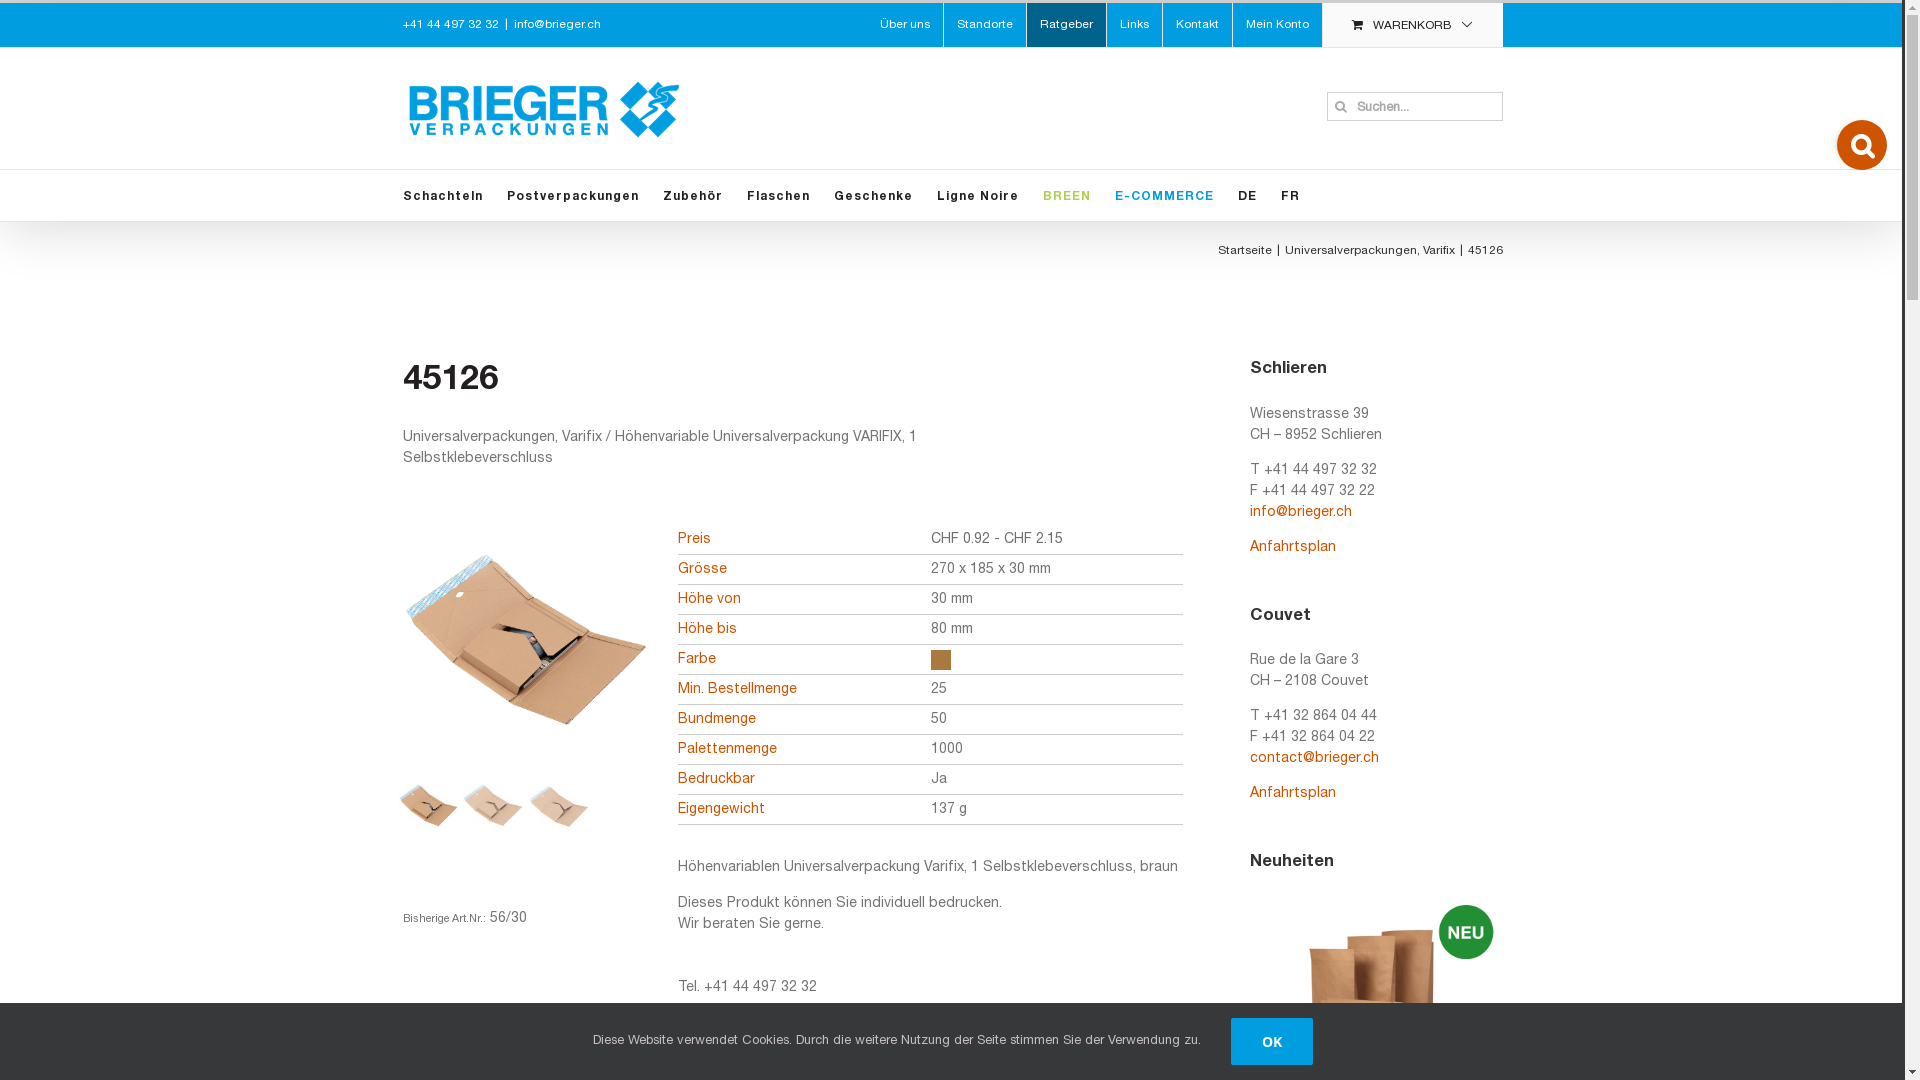  What do you see at coordinates (985, 25) in the screenshot?
I see `Standorte` at bounding box center [985, 25].